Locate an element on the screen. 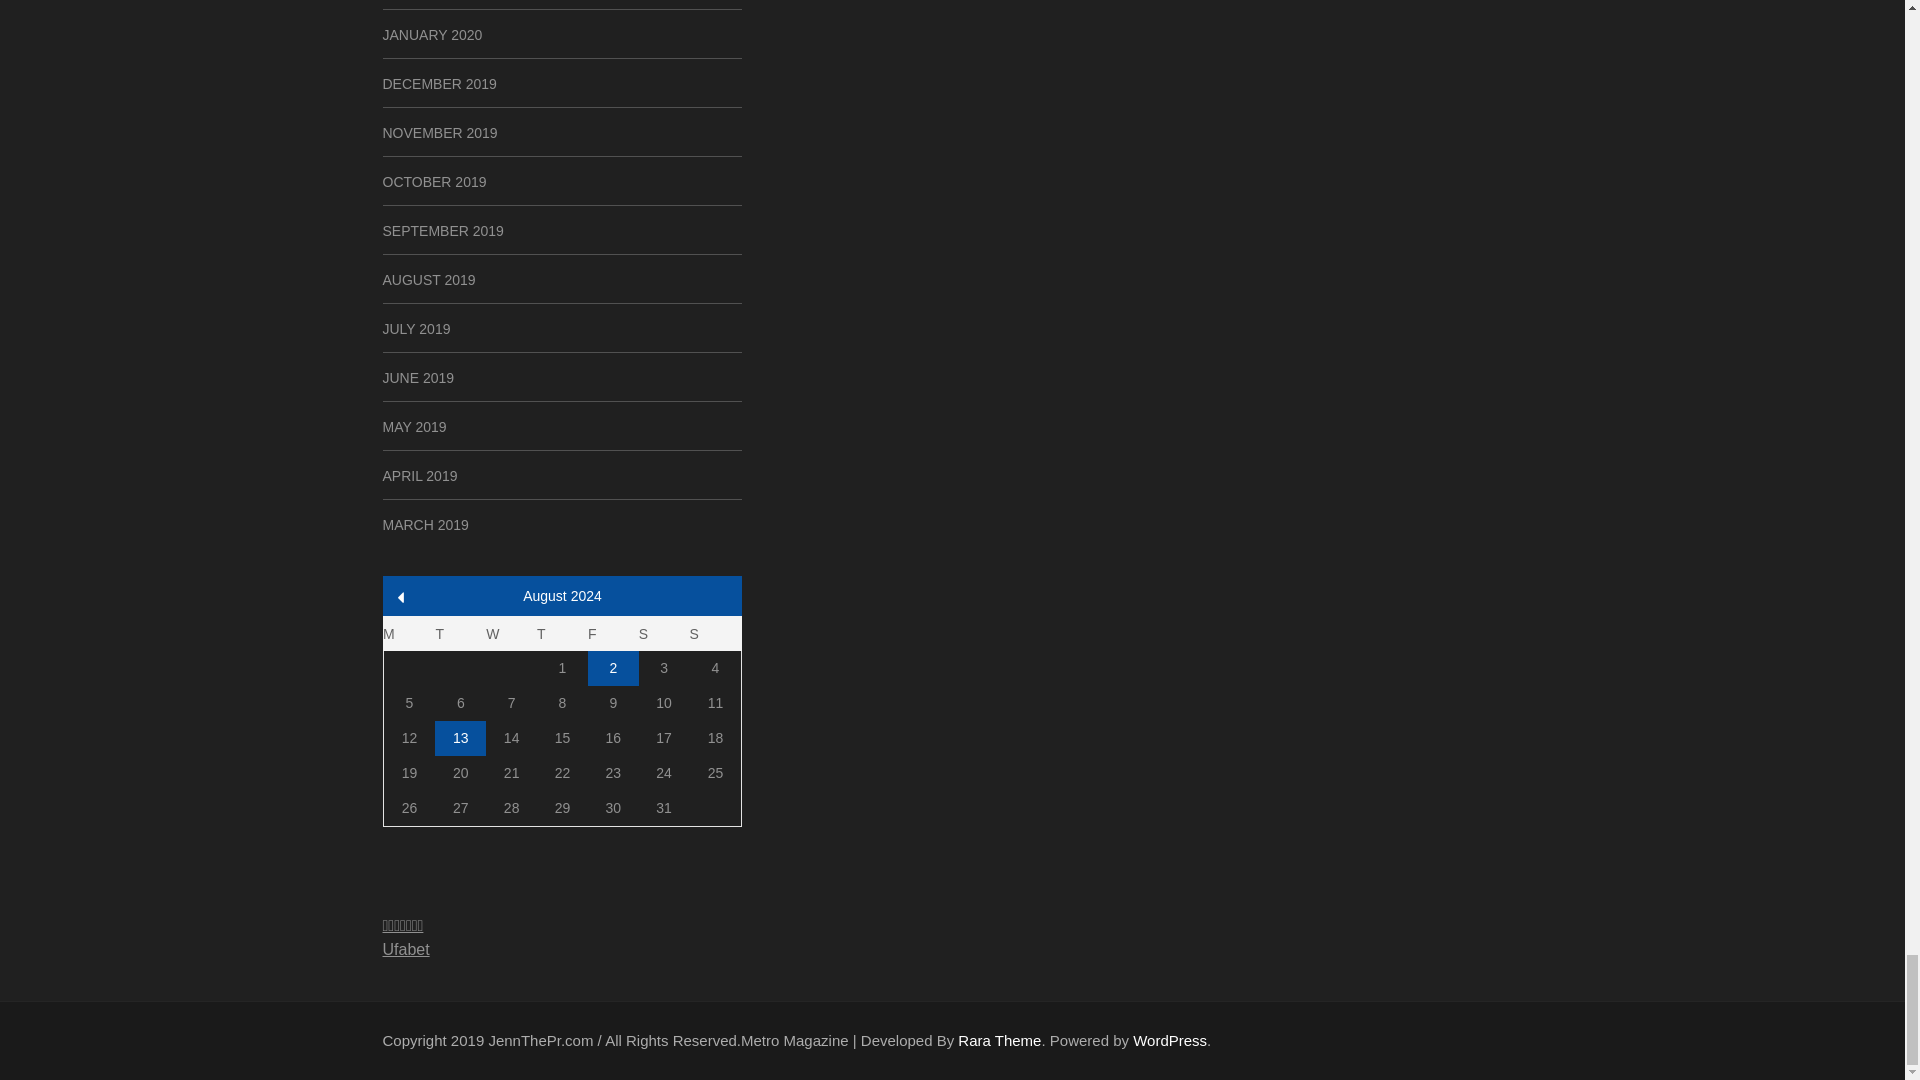 Image resolution: width=1920 pixels, height=1080 pixels. Sunday is located at coordinates (715, 633).